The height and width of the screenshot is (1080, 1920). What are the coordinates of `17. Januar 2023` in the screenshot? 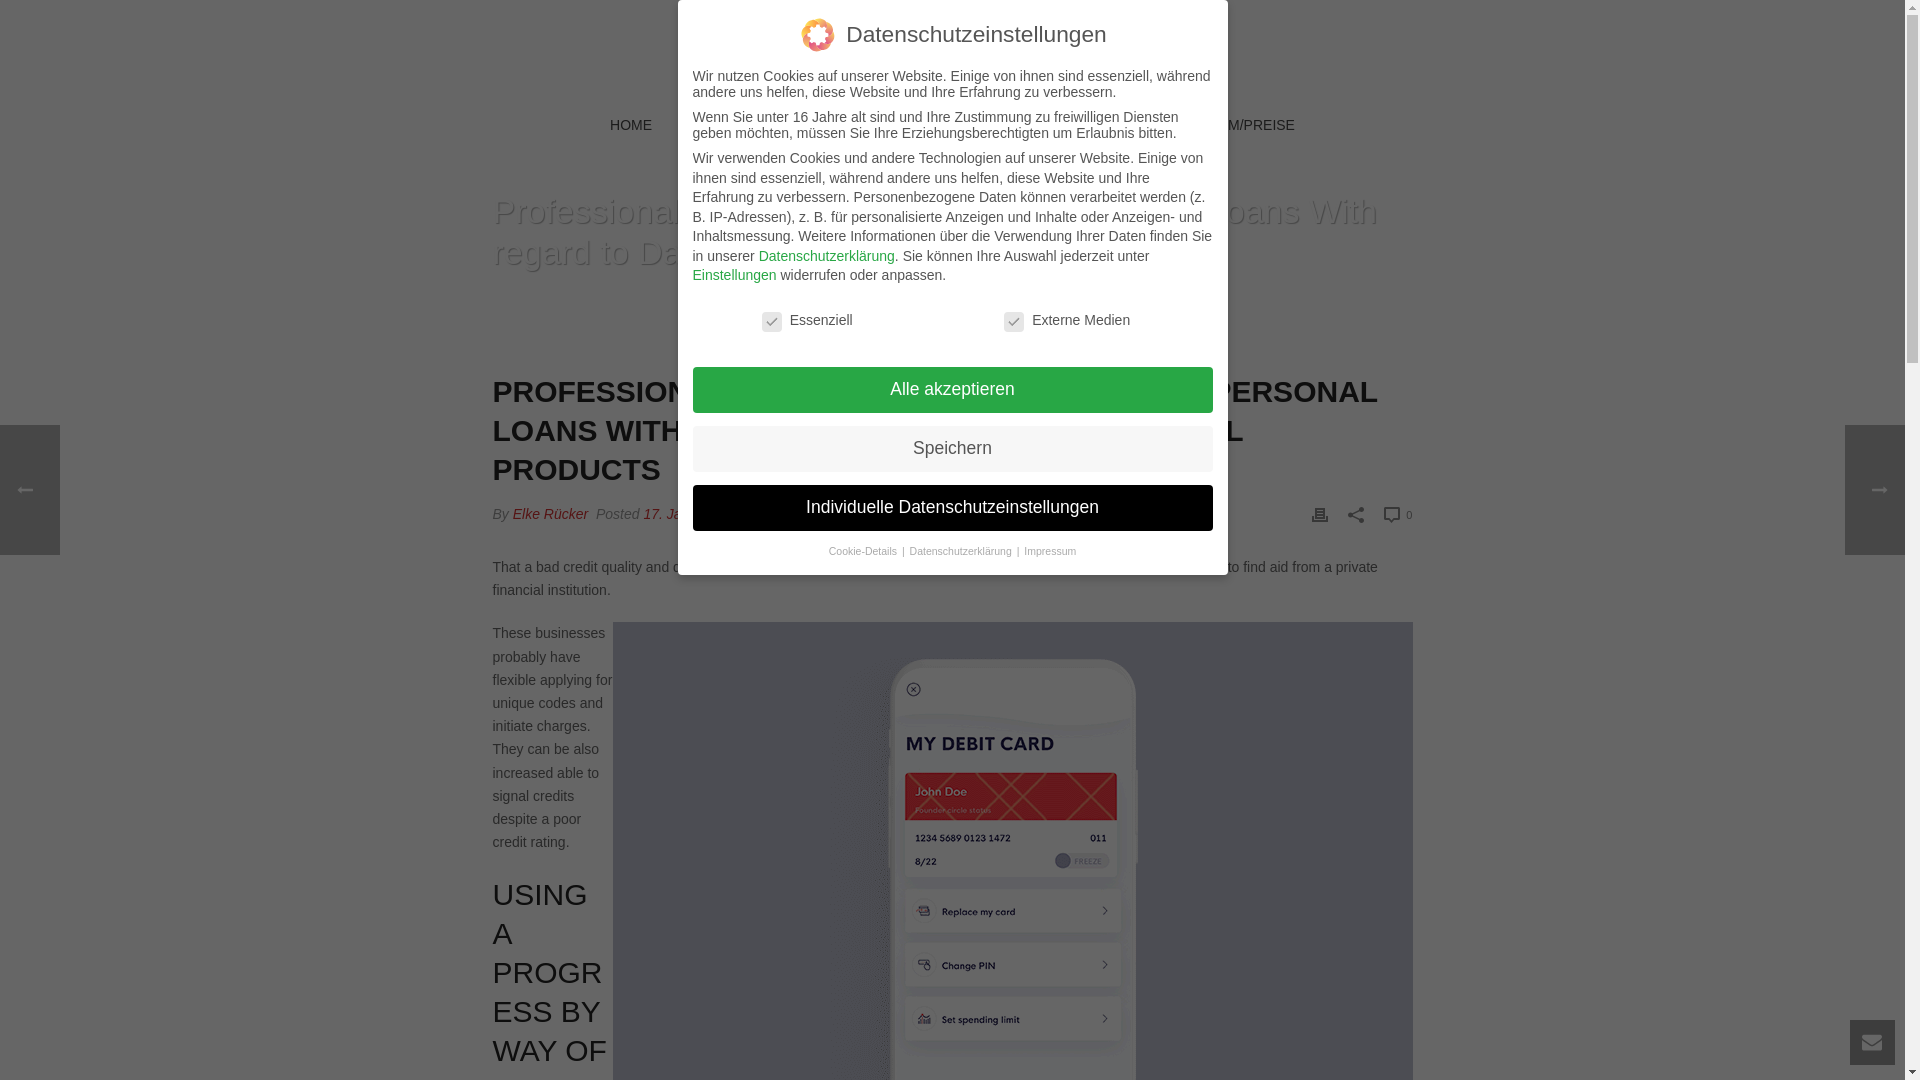 It's located at (694, 514).